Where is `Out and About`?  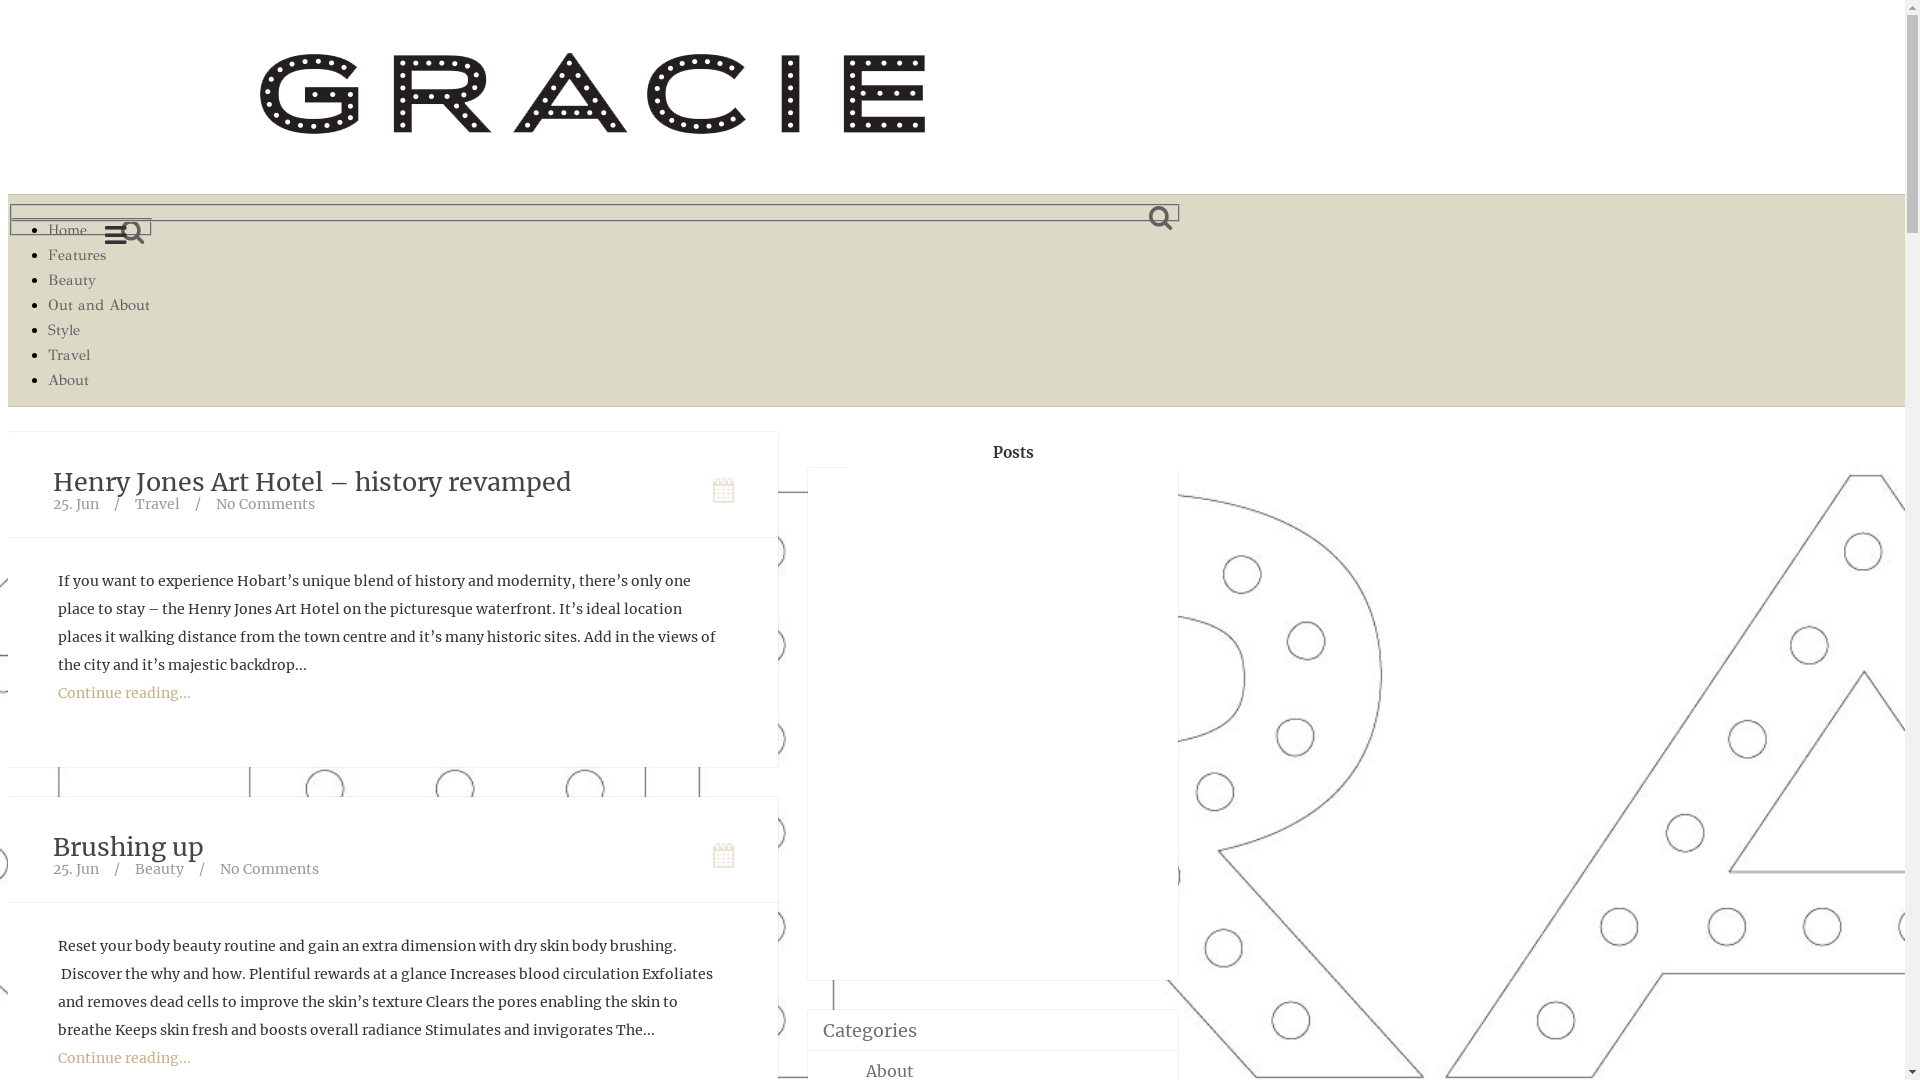
Out and About is located at coordinates (99, 306).